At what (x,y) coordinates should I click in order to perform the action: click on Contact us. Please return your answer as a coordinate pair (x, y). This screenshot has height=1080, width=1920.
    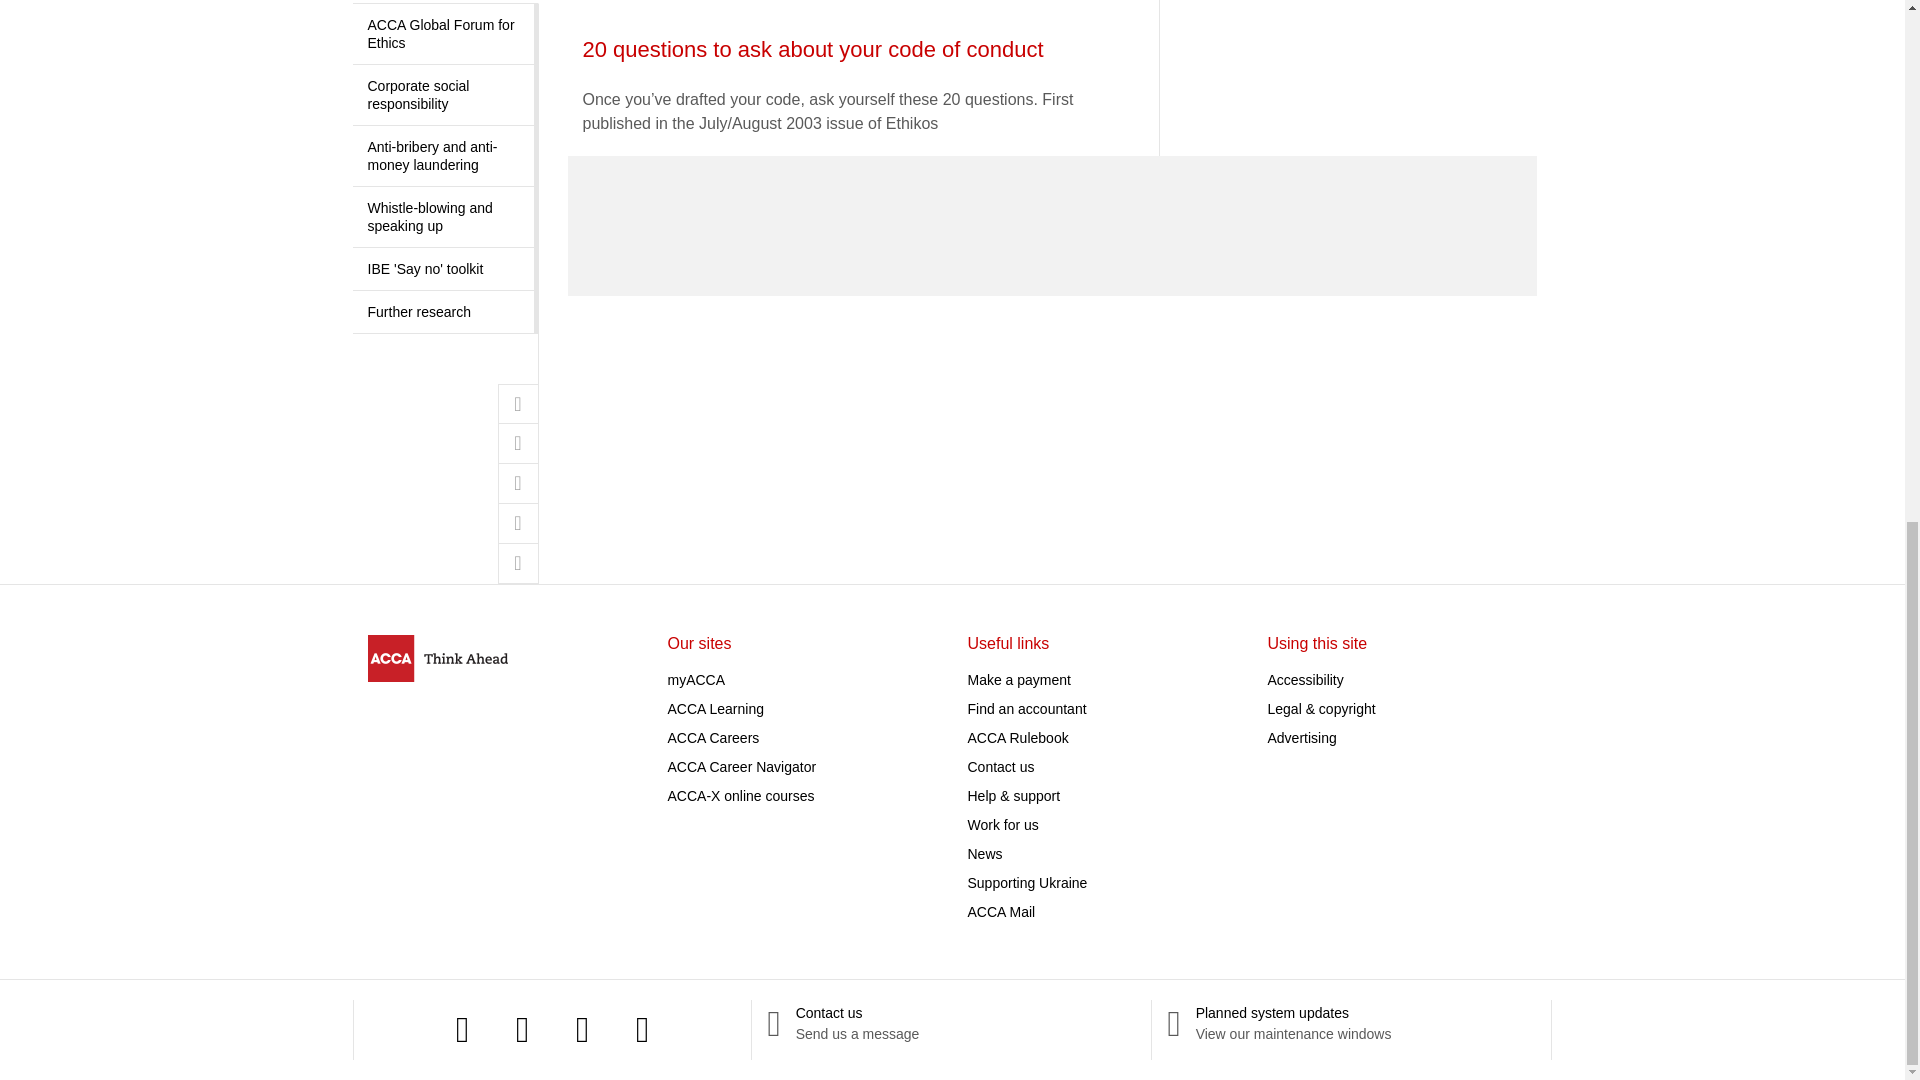
    Looking at the image, I should click on (1000, 767).